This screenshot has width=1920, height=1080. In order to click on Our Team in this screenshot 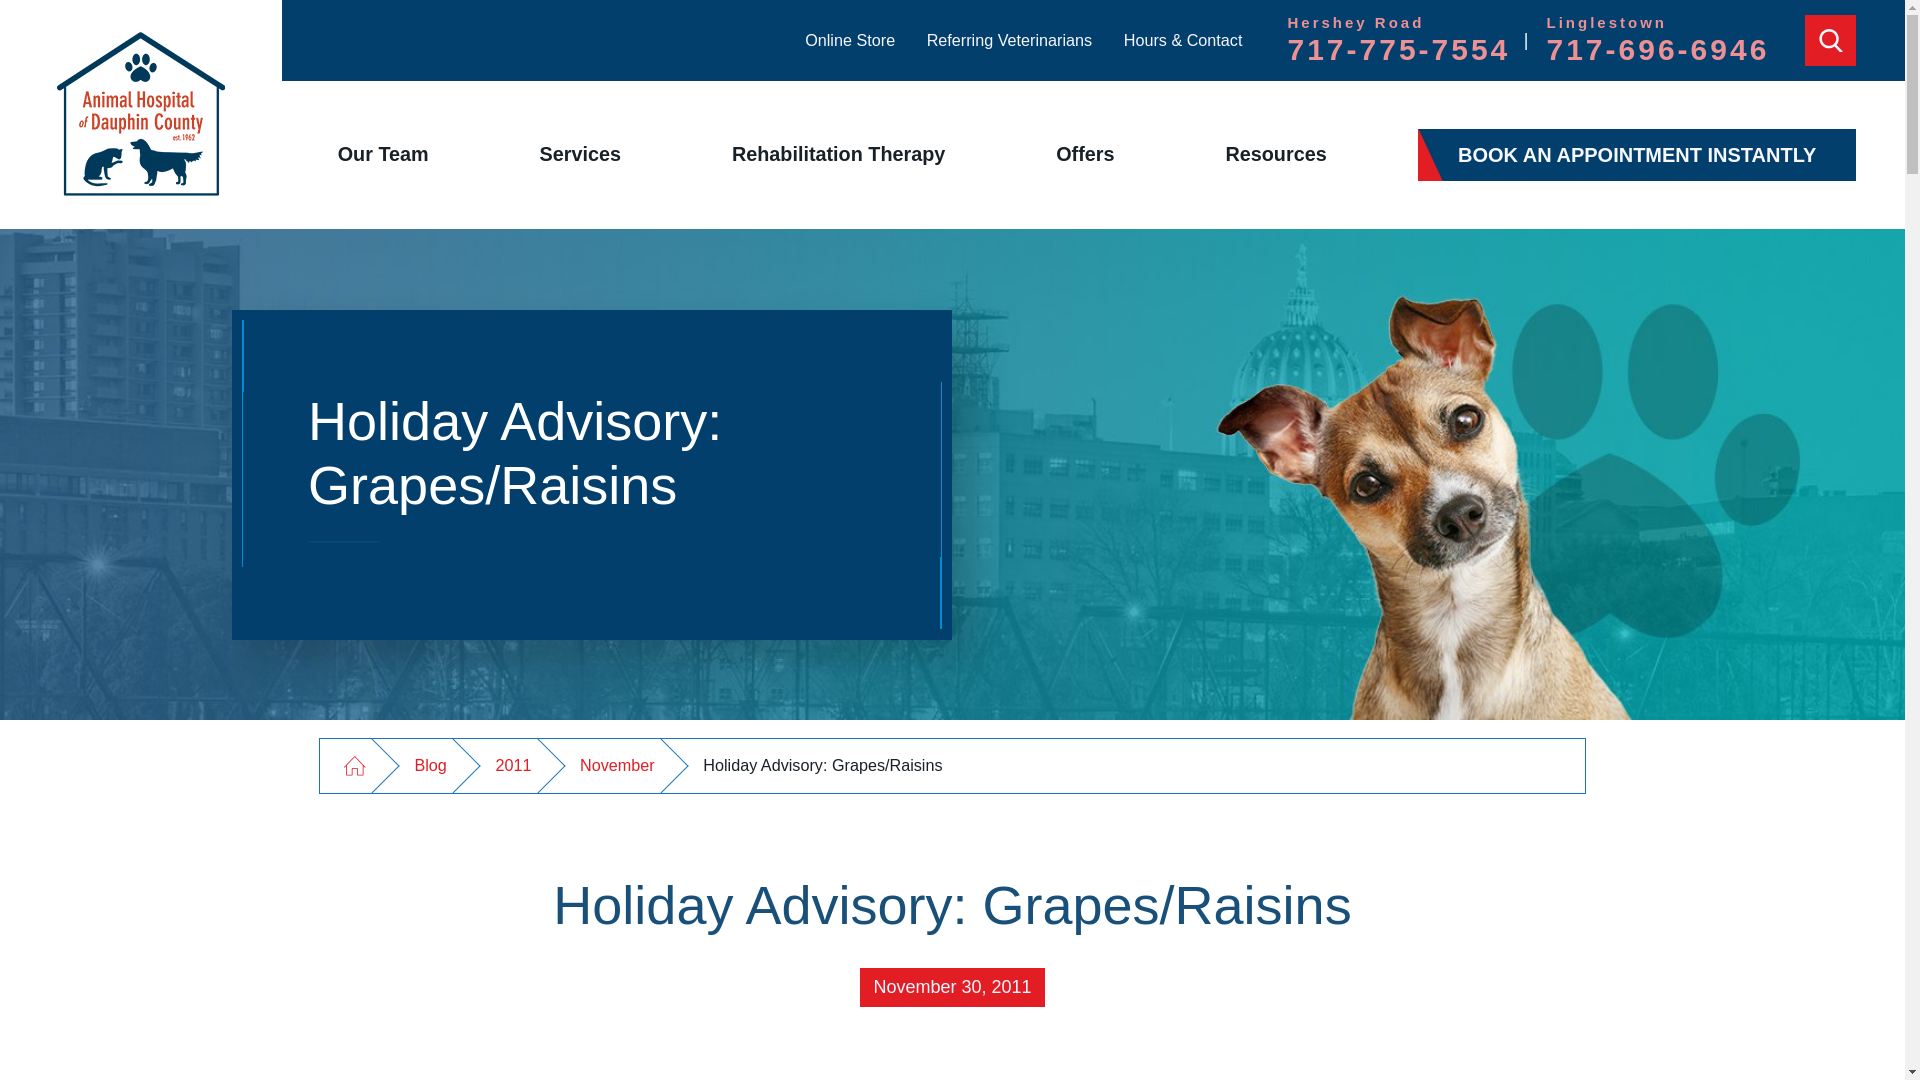, I will do `click(837, 154)`.